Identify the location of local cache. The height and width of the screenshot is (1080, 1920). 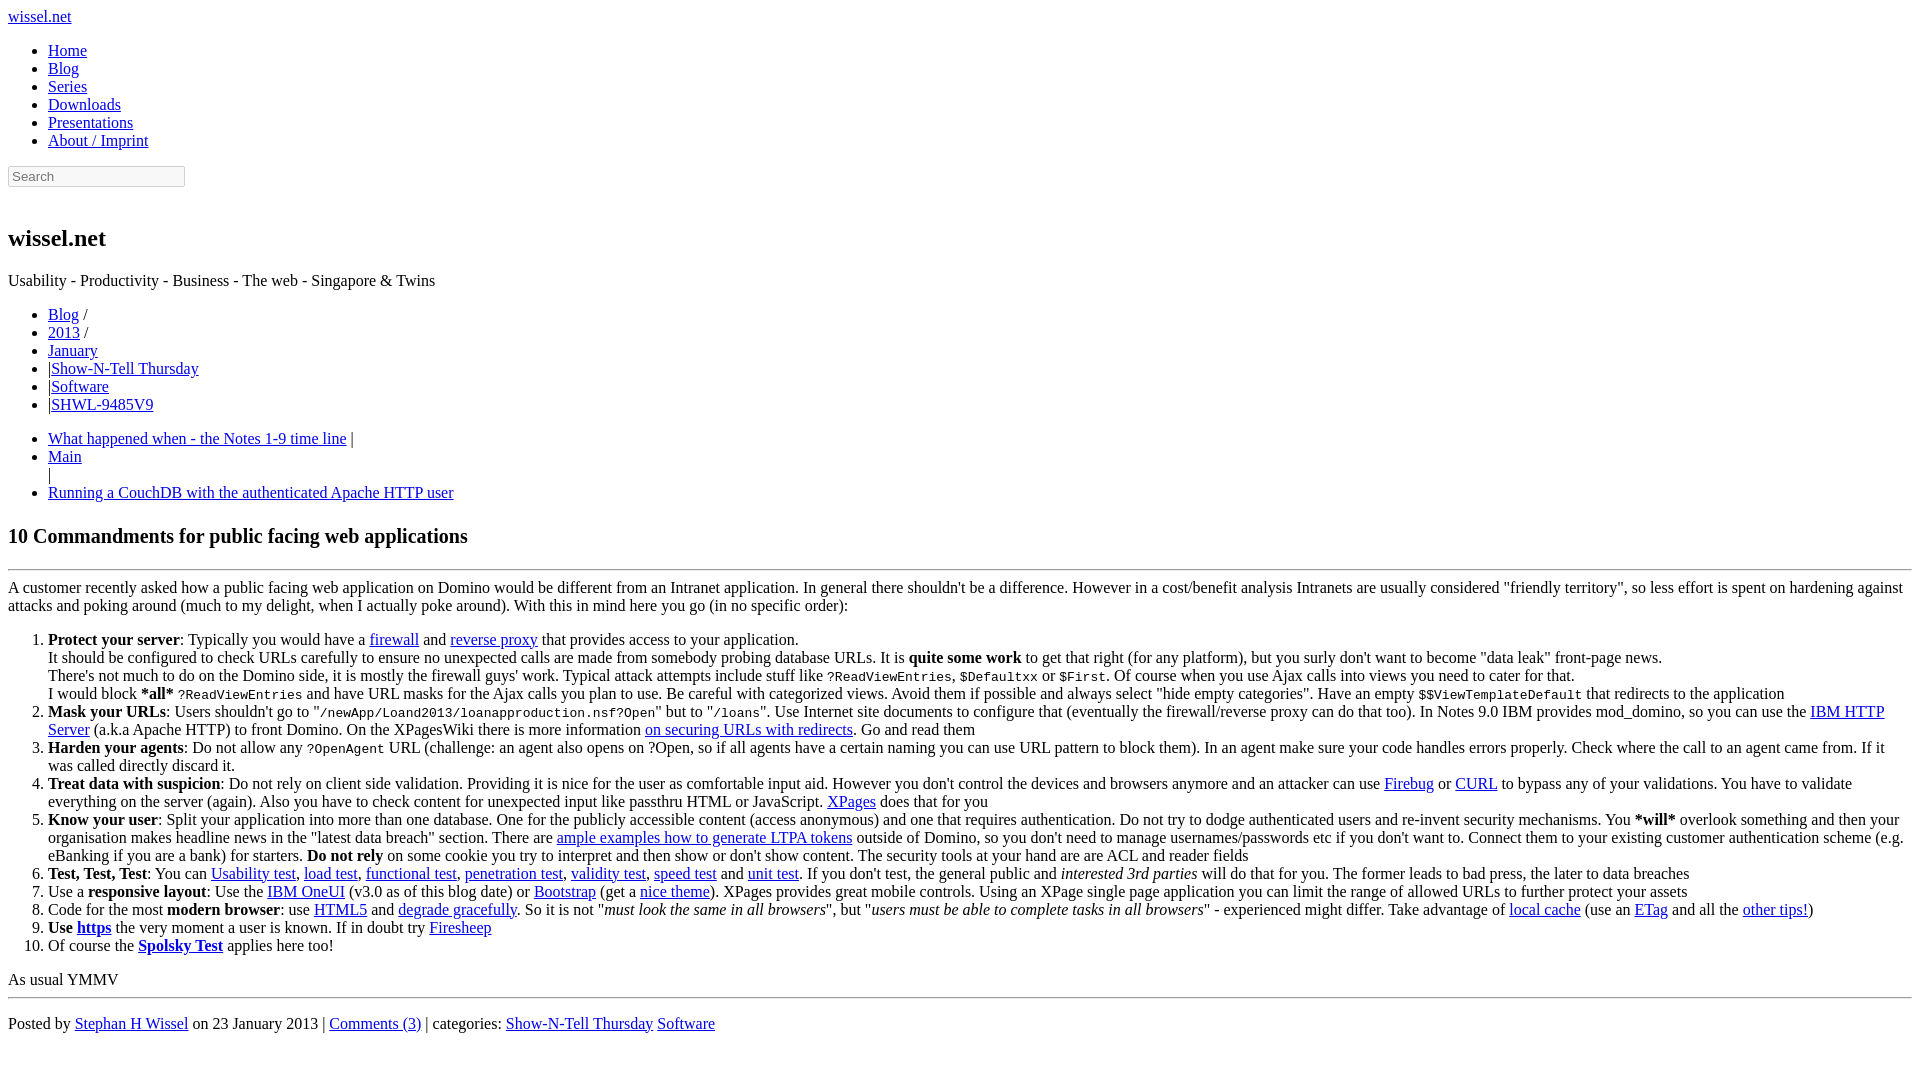
(1544, 909).